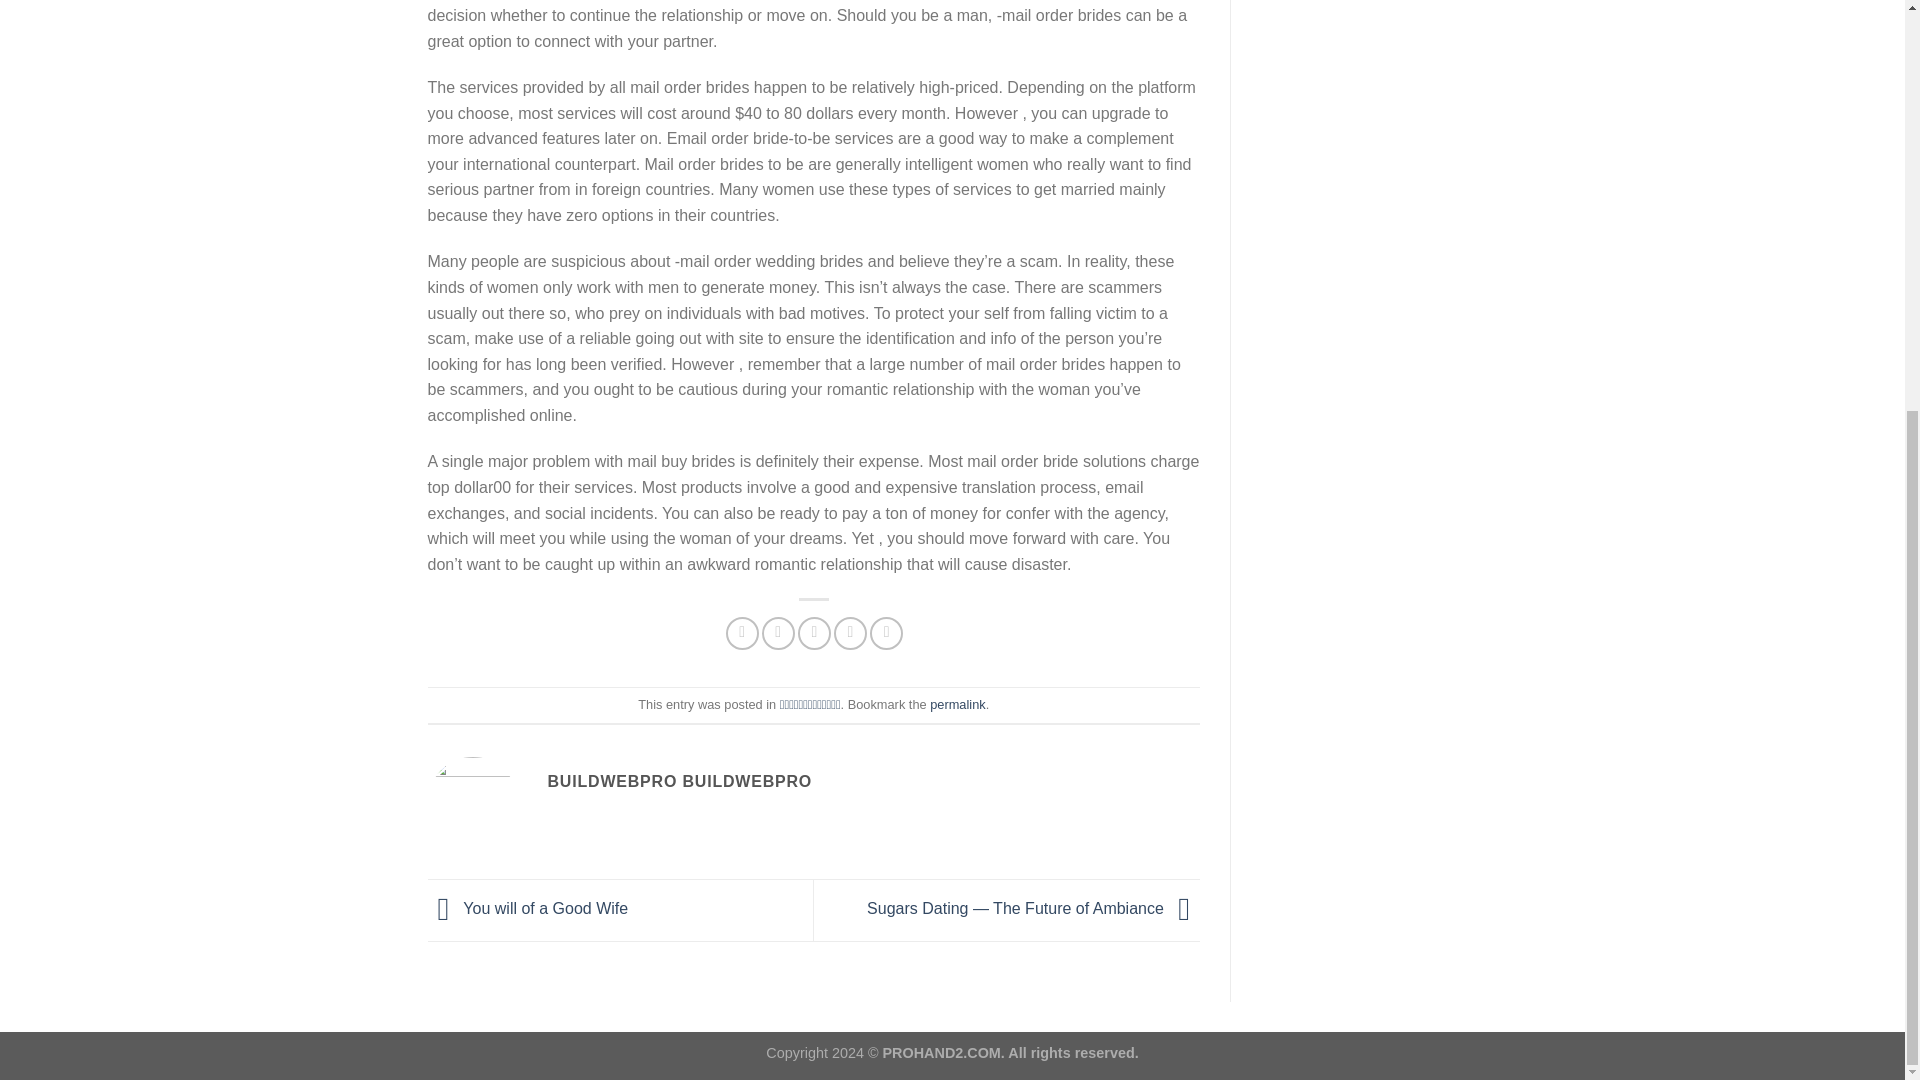  What do you see at coordinates (956, 704) in the screenshot?
I see `Permalink to Is it Legal to Marry a Mail Buy Bride?` at bounding box center [956, 704].